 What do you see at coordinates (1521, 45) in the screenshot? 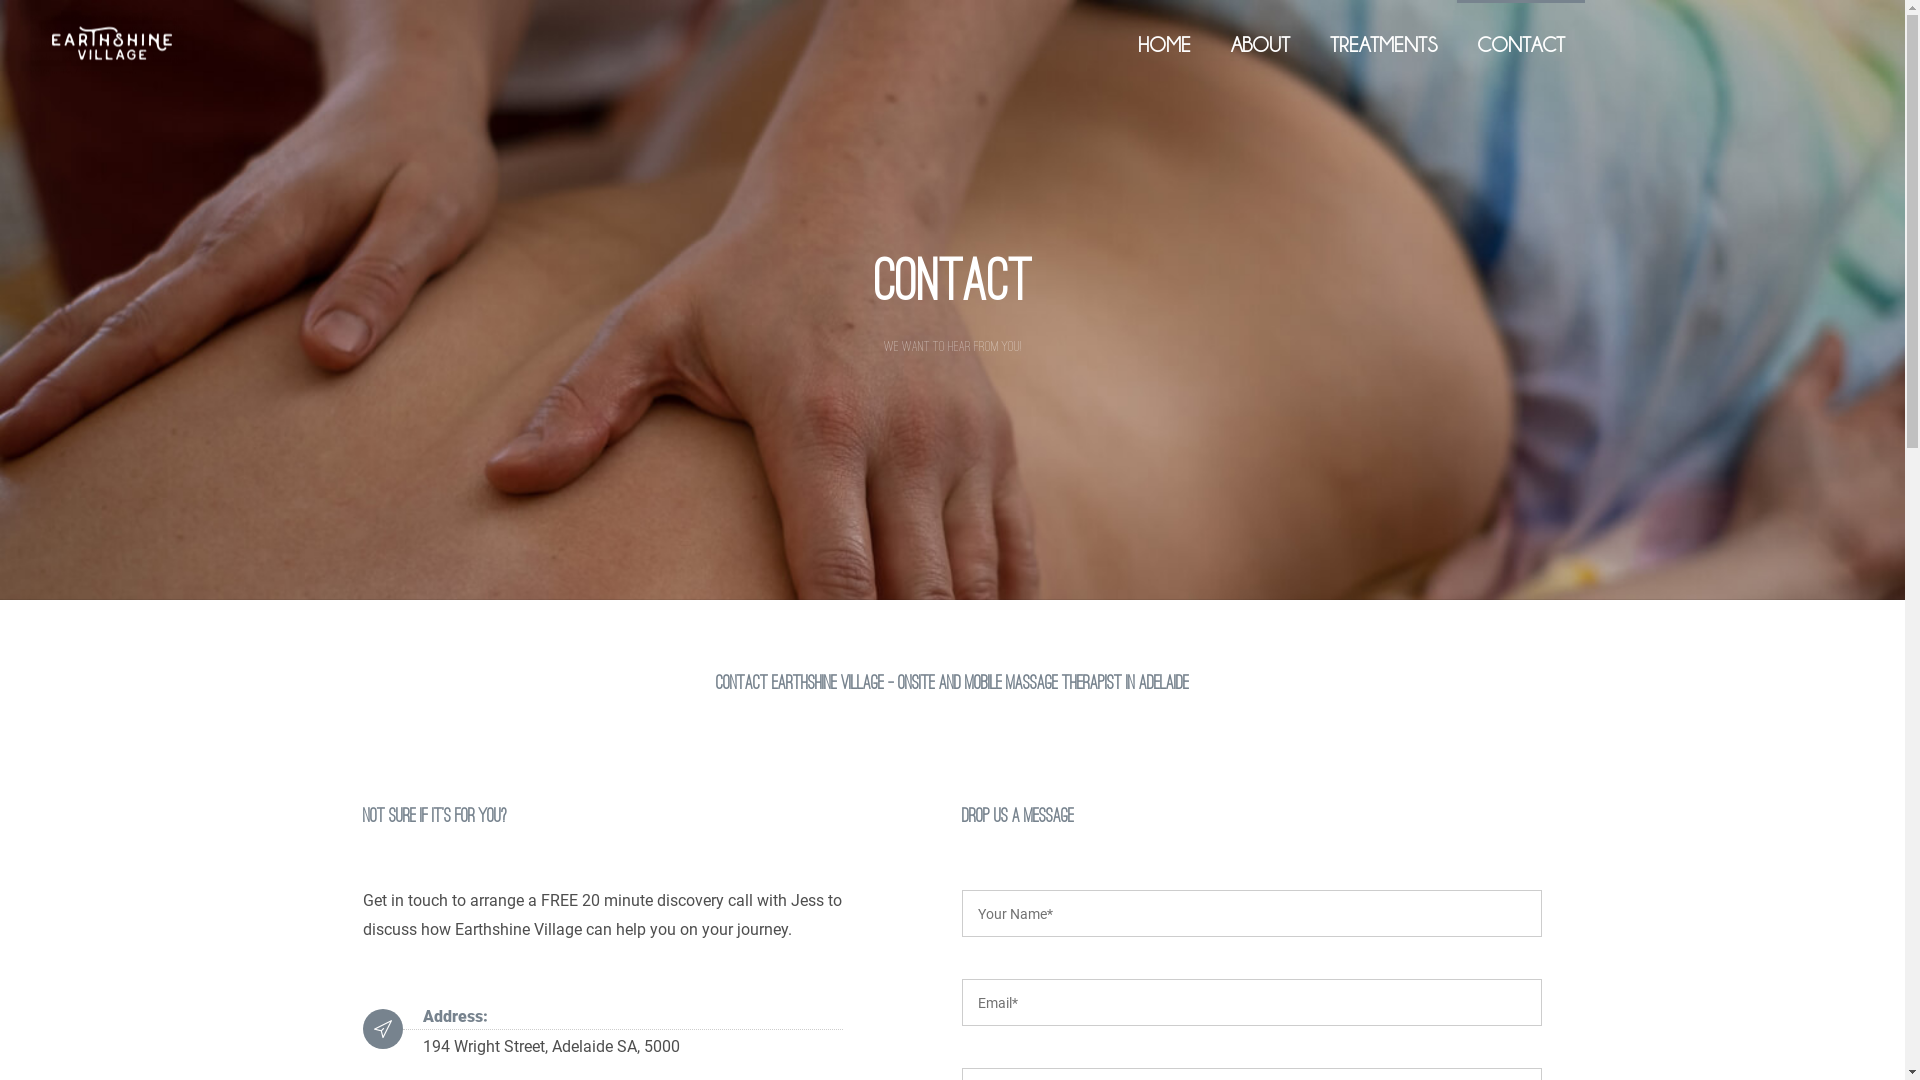
I see `CONTACT` at bounding box center [1521, 45].